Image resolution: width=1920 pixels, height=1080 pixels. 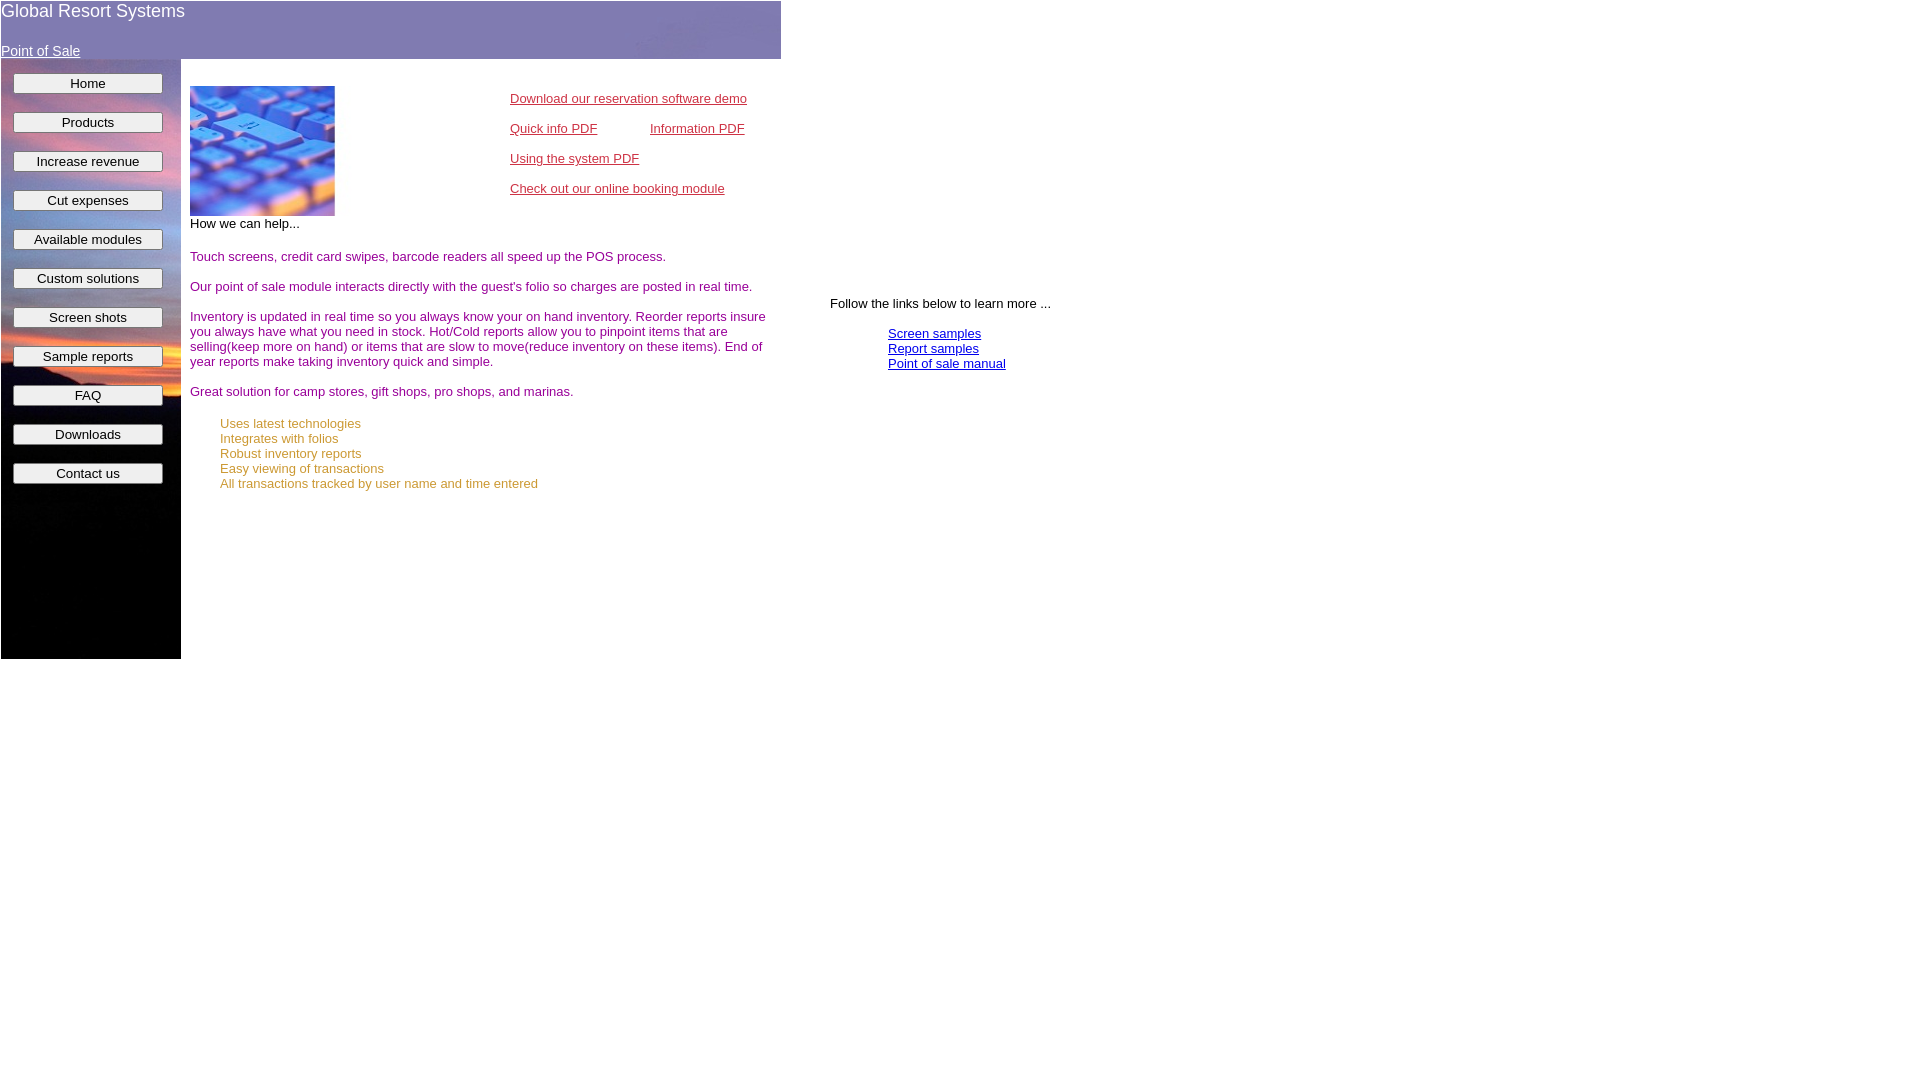 What do you see at coordinates (574, 158) in the screenshot?
I see `Using the system PDF` at bounding box center [574, 158].